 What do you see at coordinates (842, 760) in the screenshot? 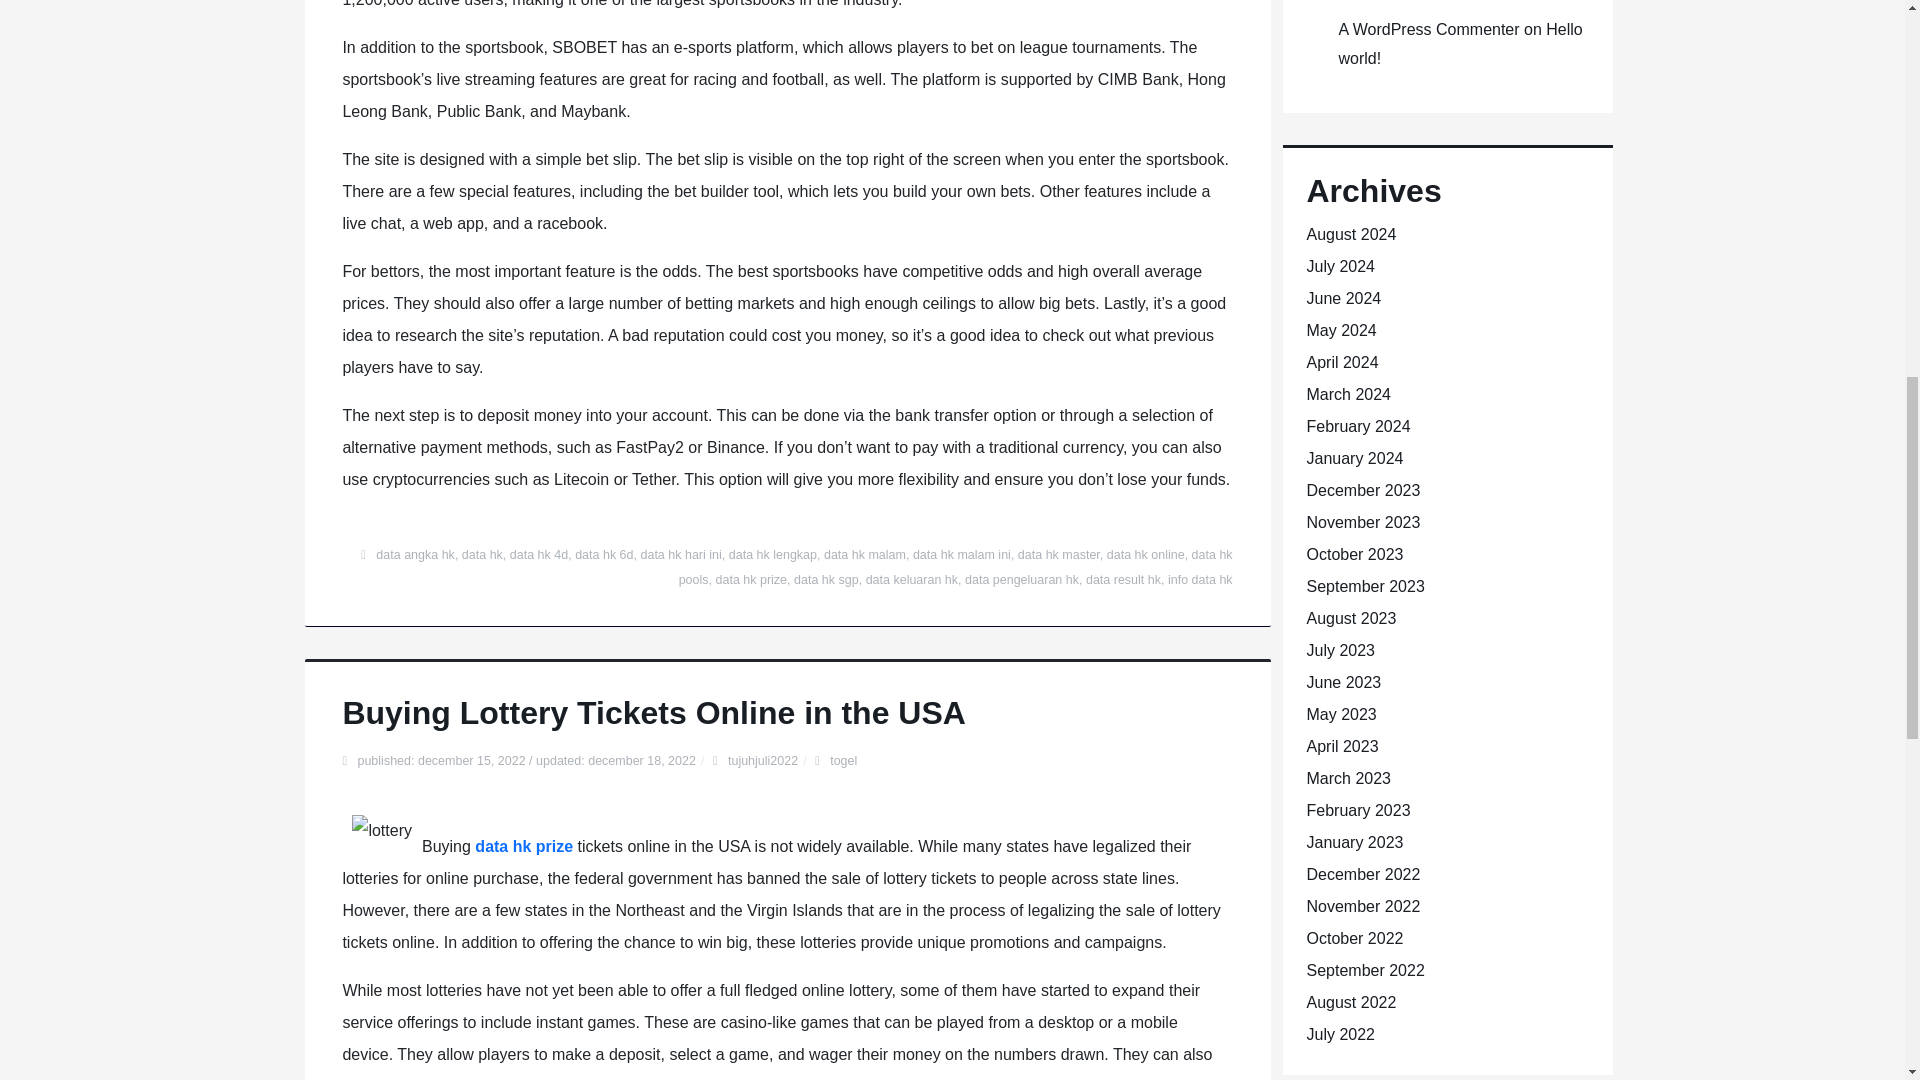
I see `togel` at bounding box center [842, 760].